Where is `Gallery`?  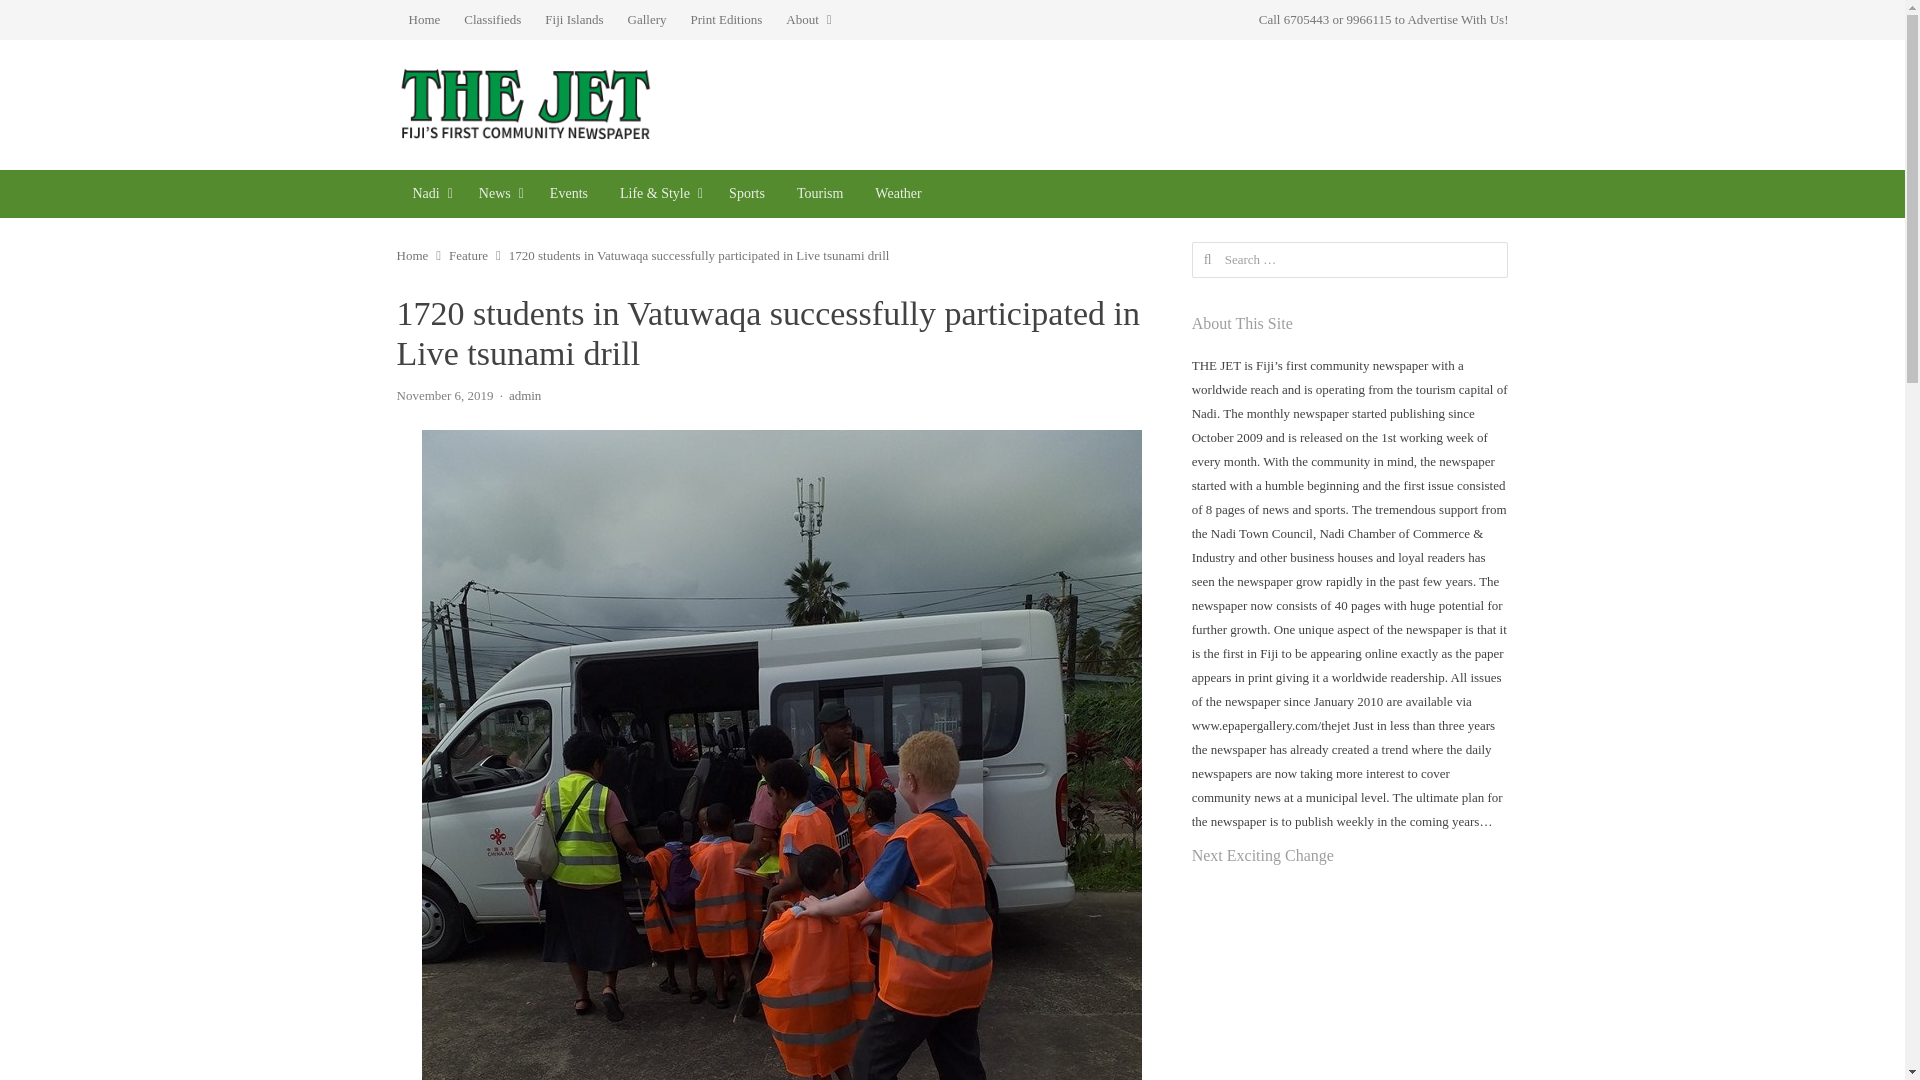 Gallery is located at coordinates (648, 20).